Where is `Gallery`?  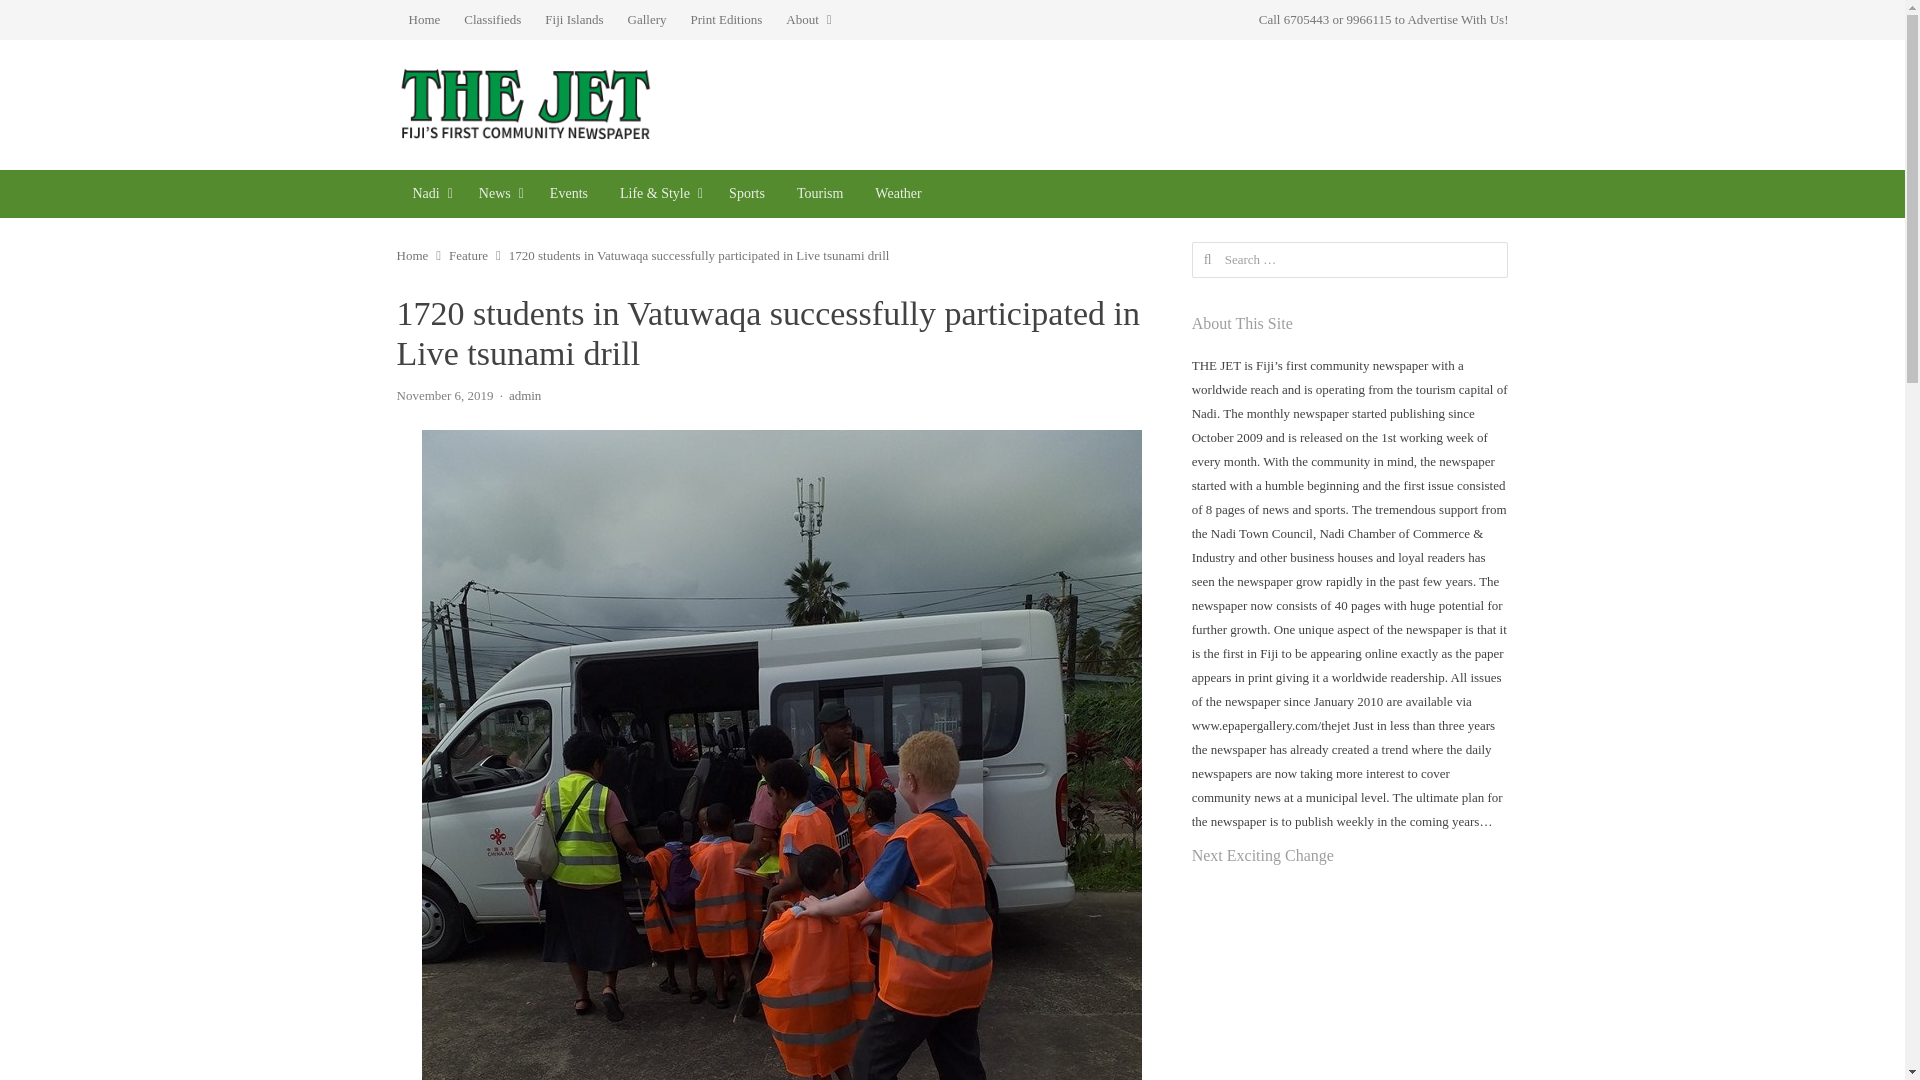 Gallery is located at coordinates (648, 20).